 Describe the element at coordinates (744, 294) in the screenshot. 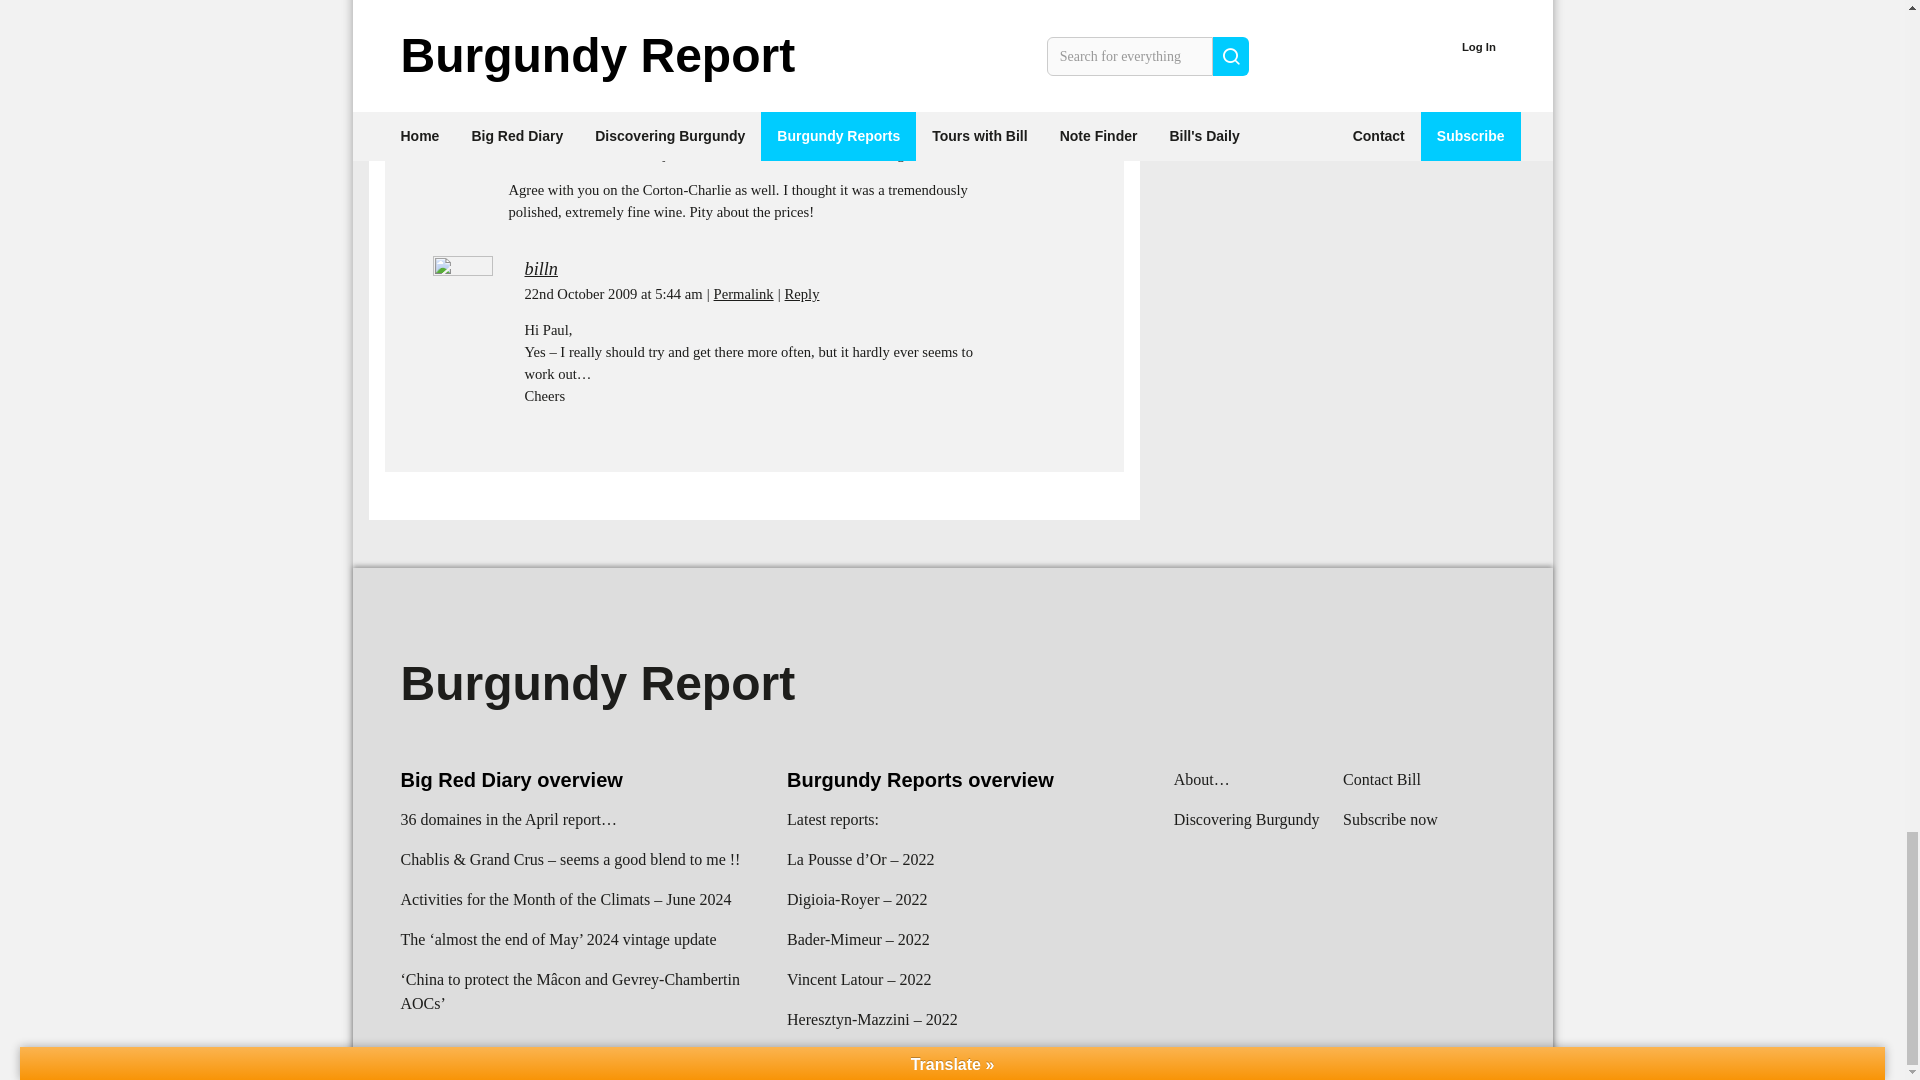

I see `Permalink` at that location.